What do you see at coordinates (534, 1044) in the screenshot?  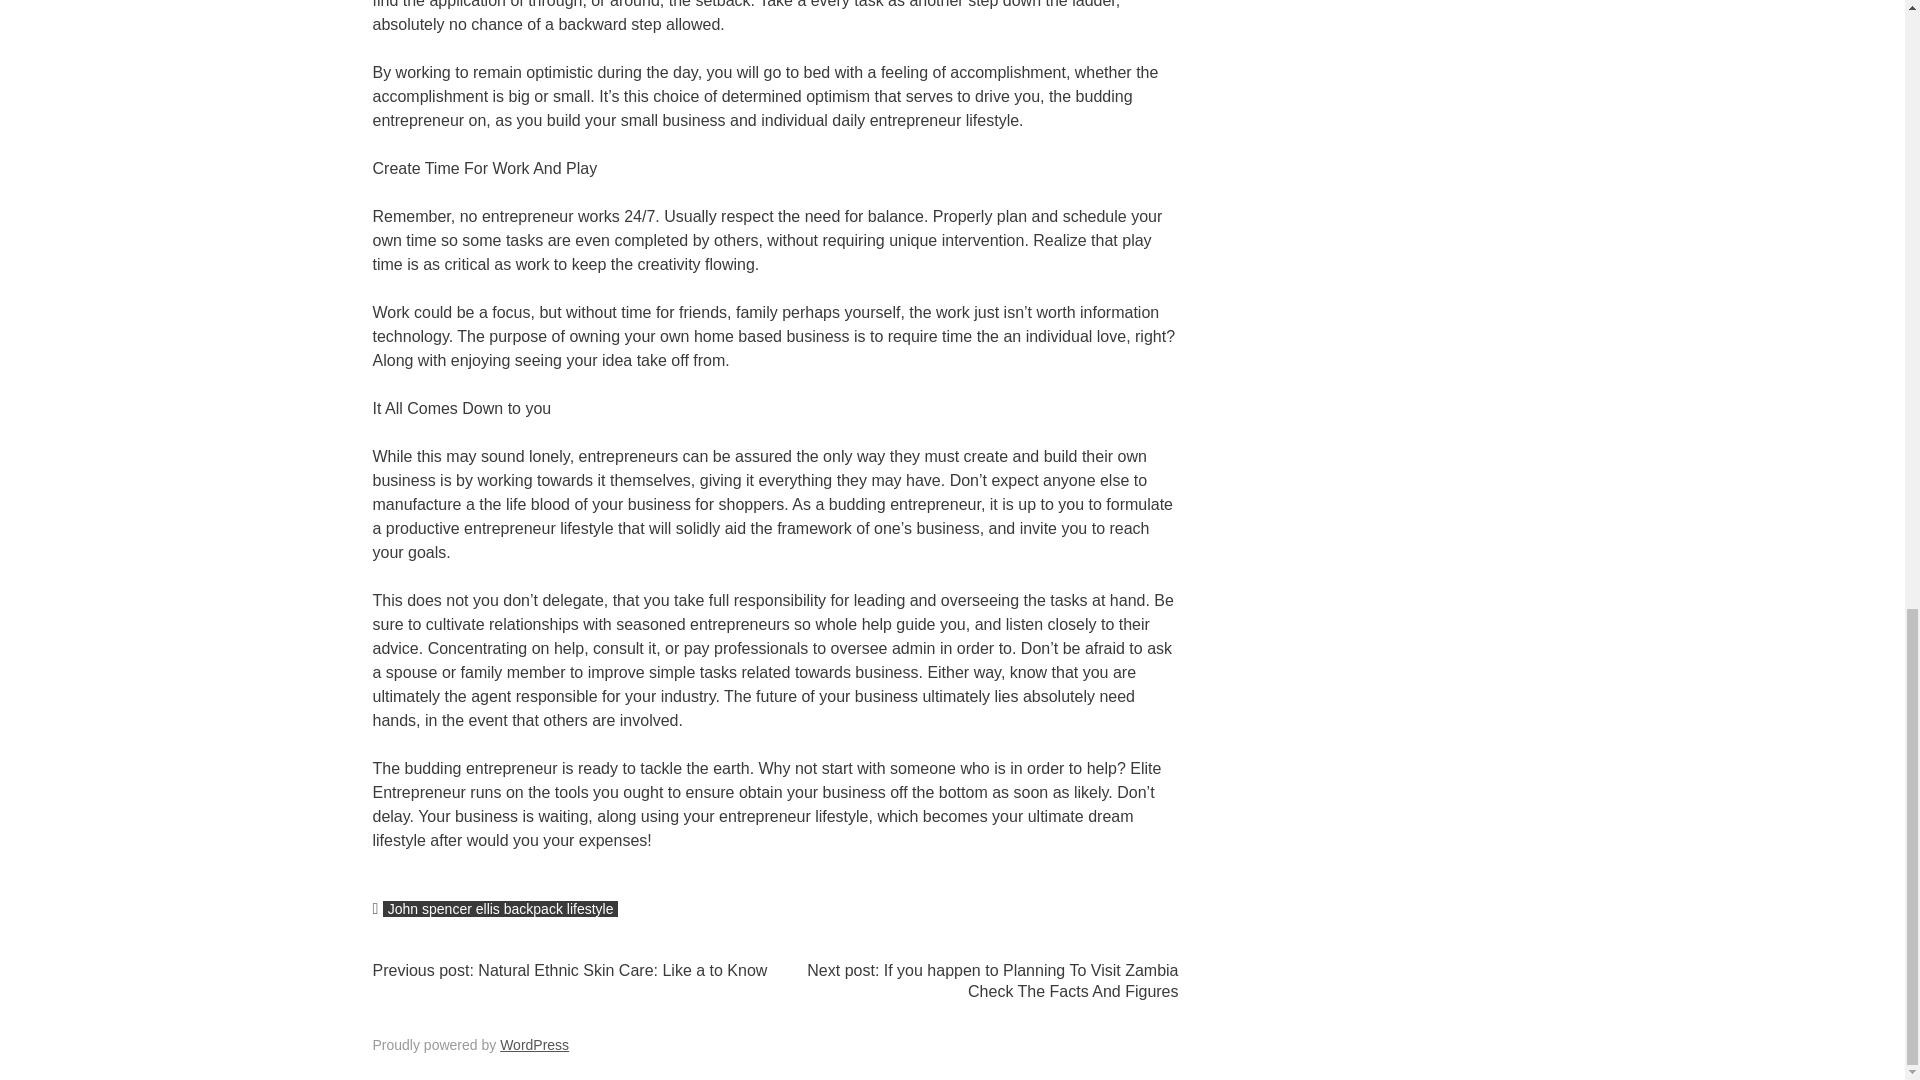 I see `WordPress` at bounding box center [534, 1044].